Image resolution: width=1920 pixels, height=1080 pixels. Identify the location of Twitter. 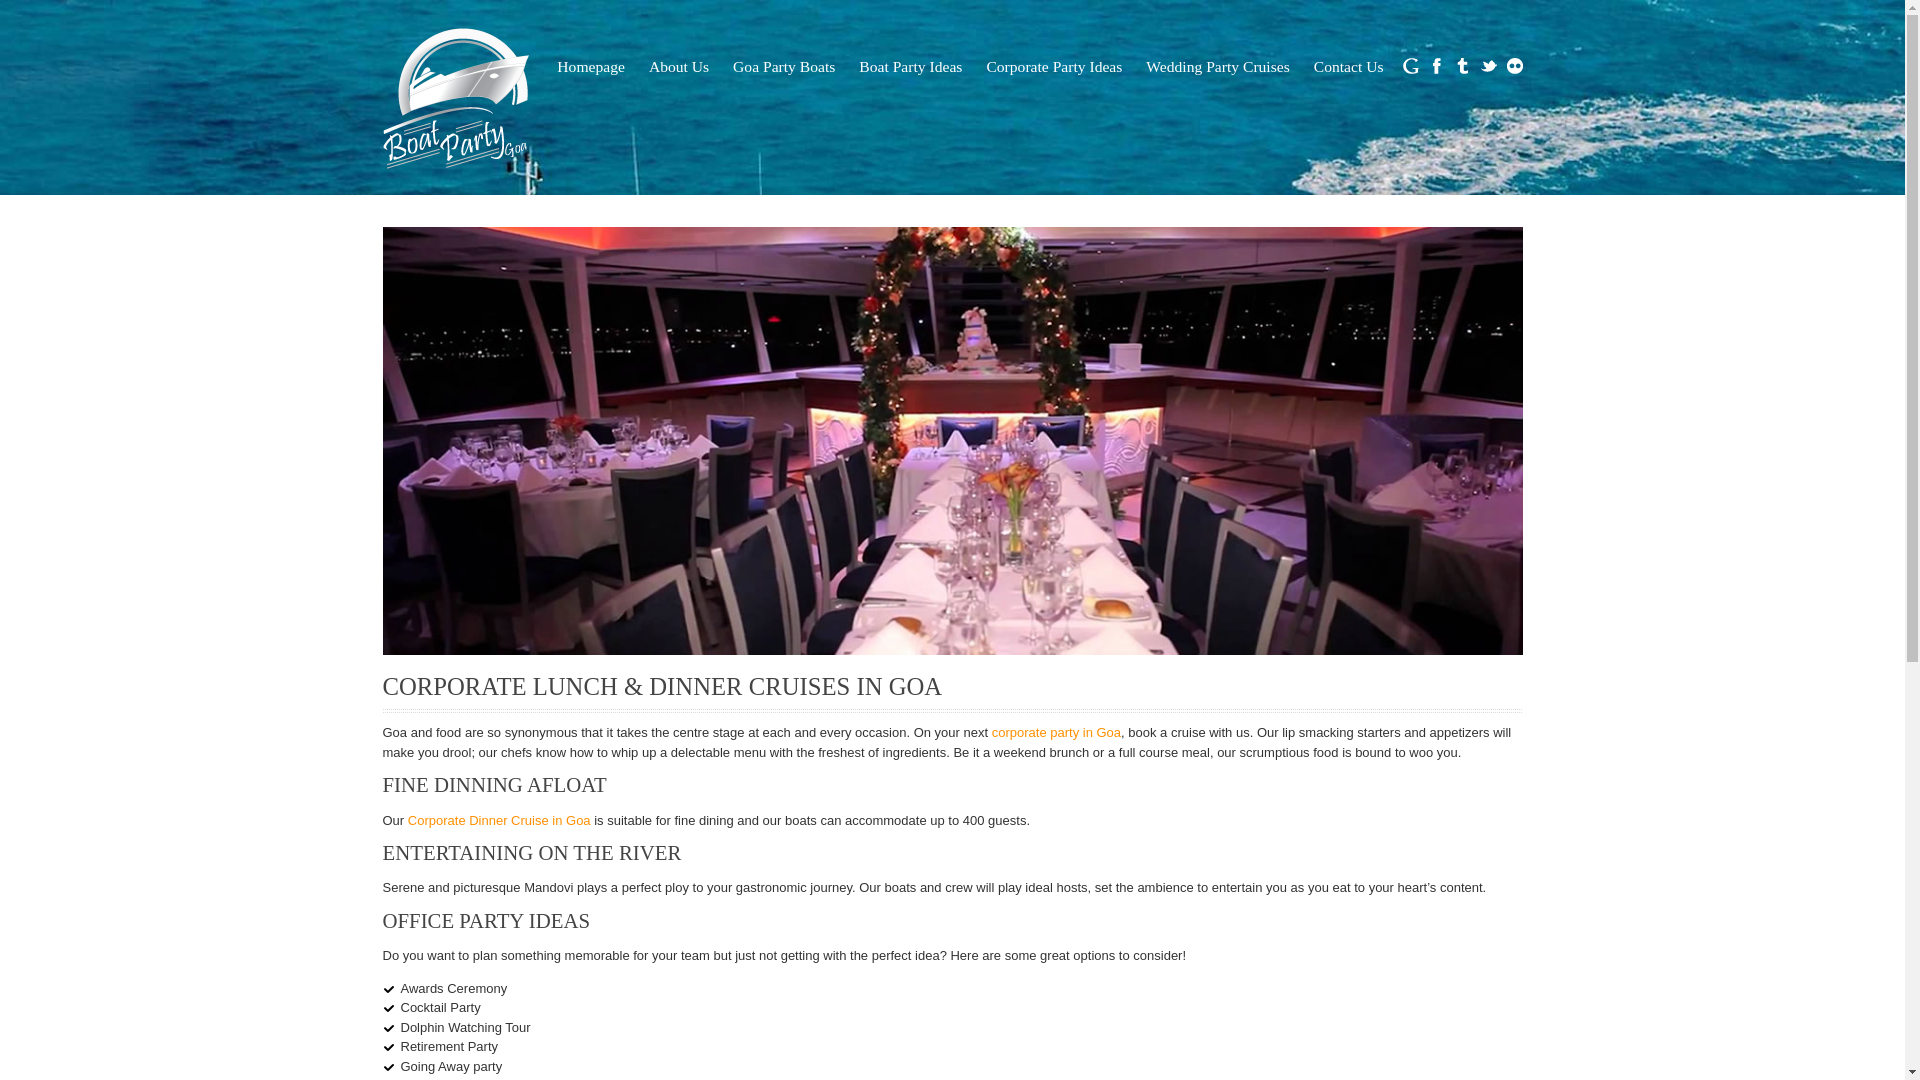
(1488, 66).